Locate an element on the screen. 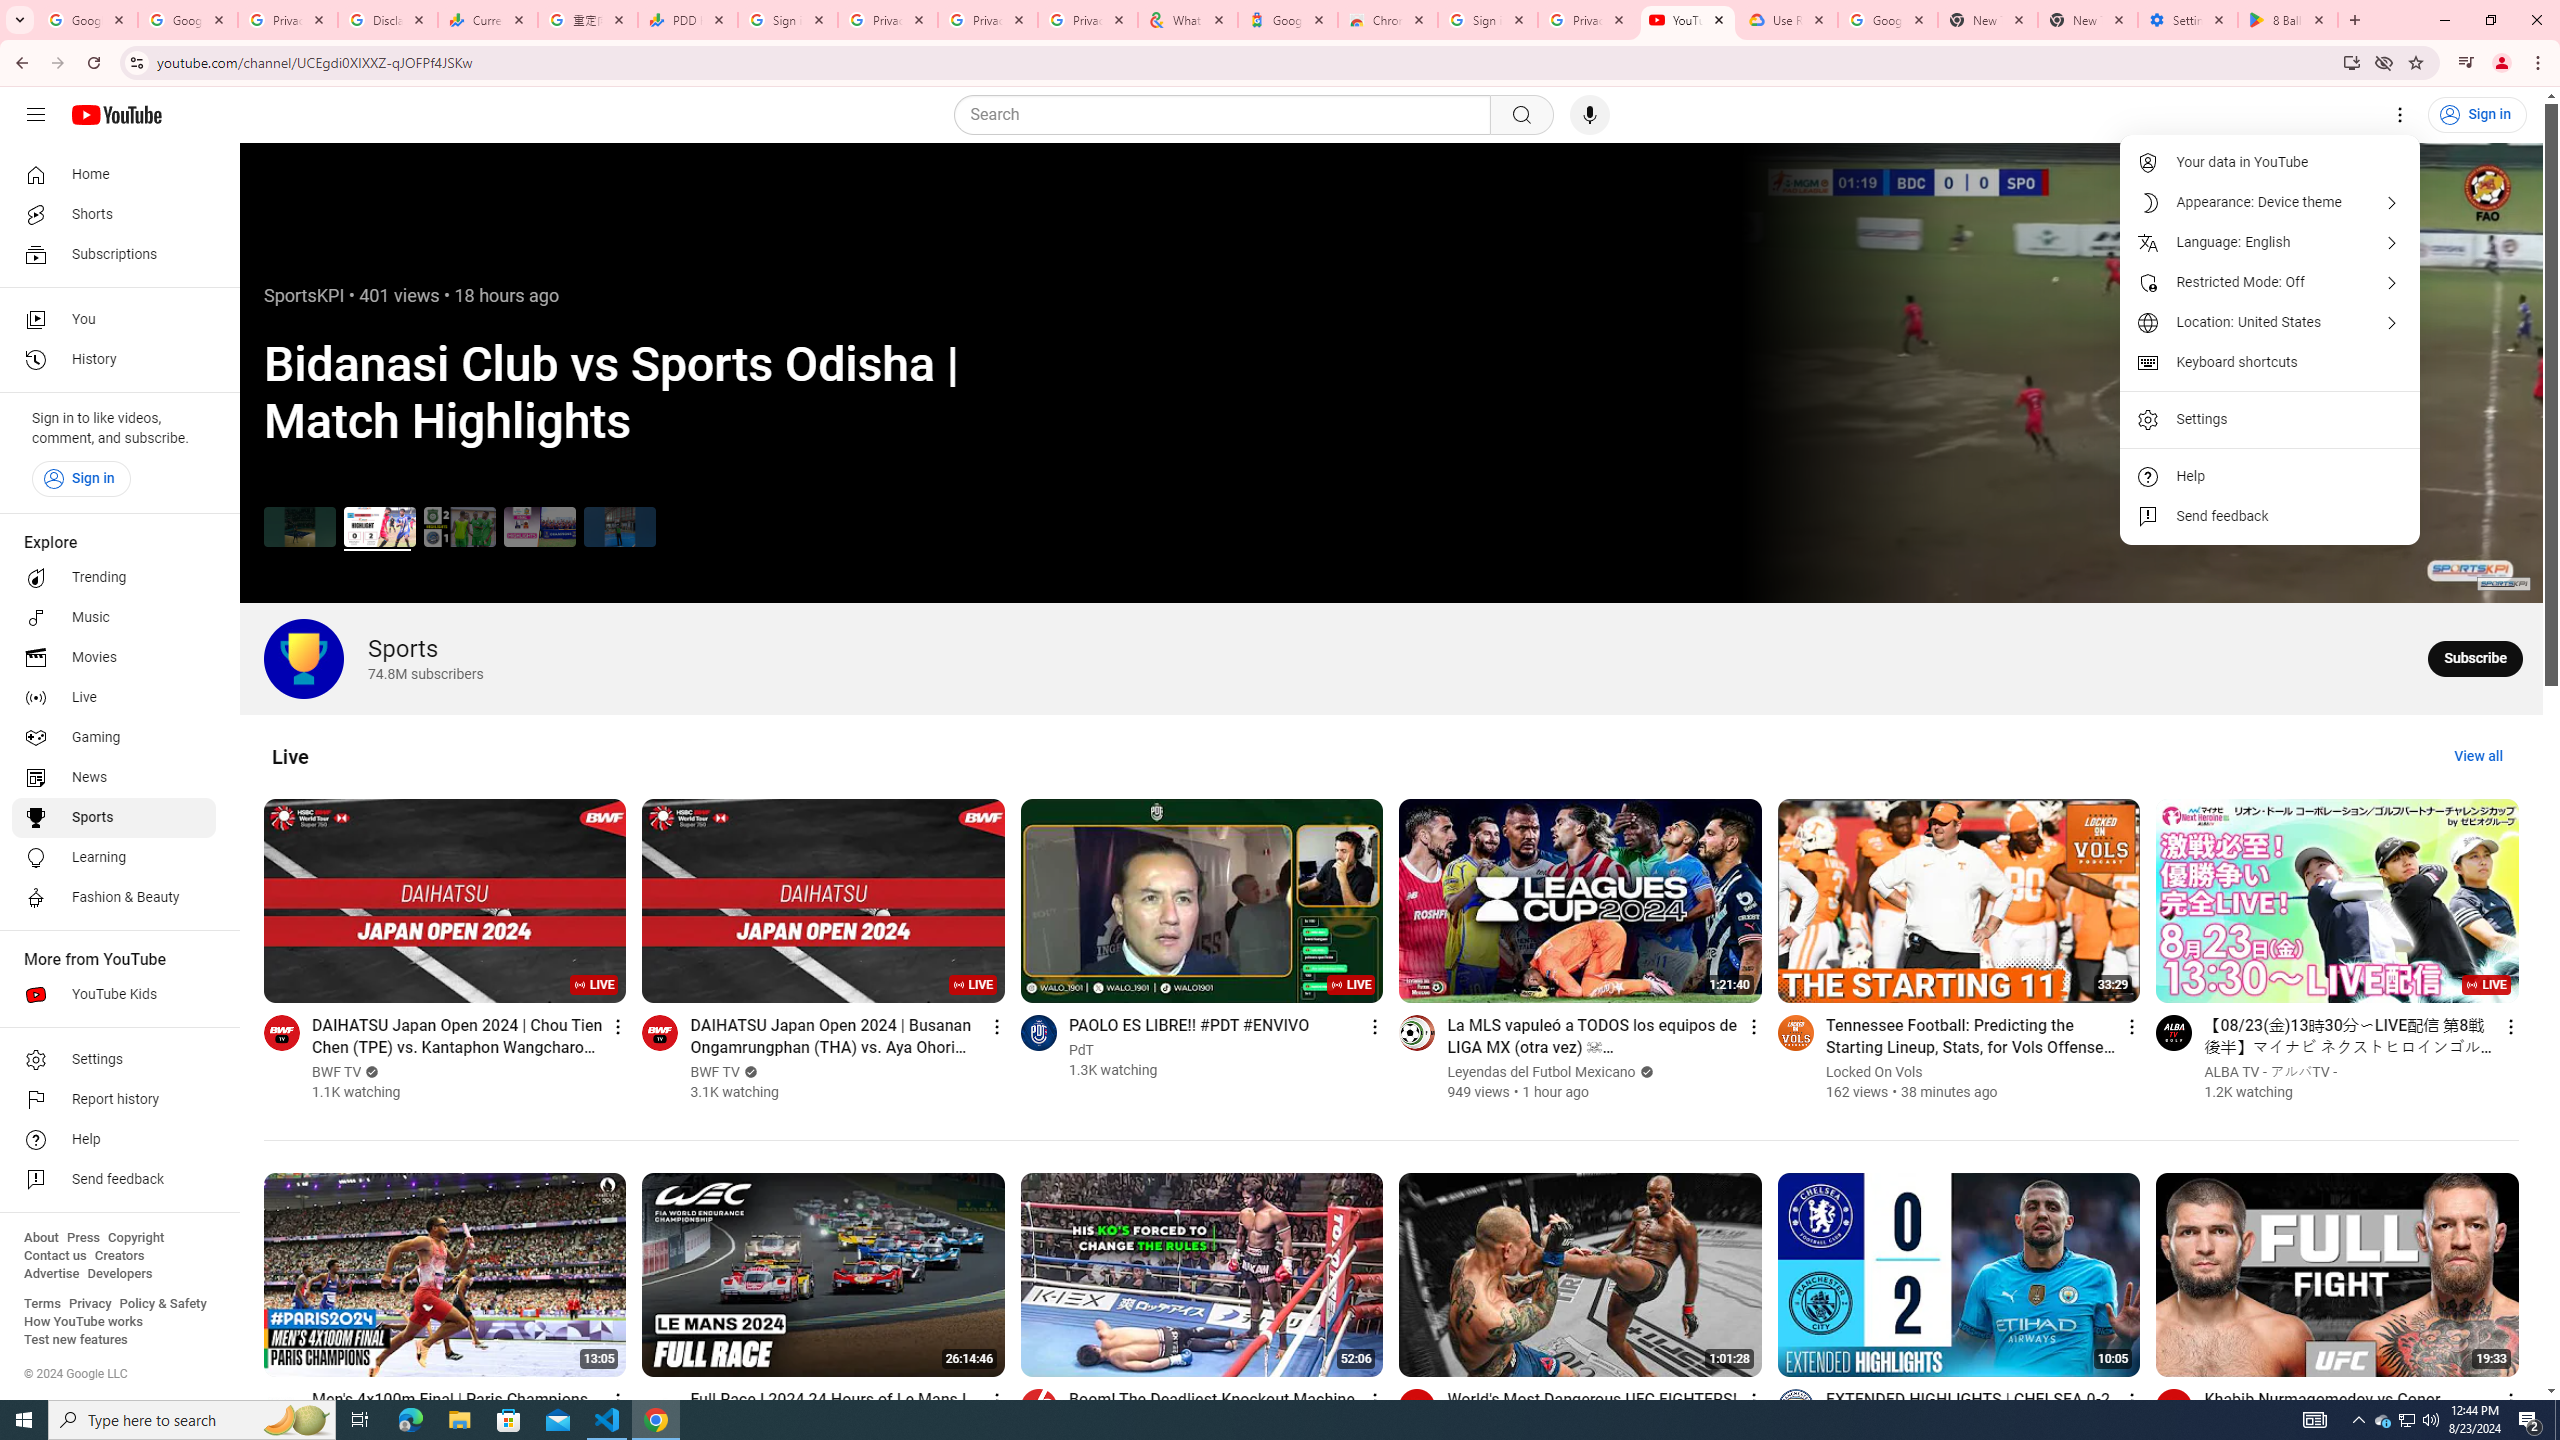 Image resolution: width=2560 pixels, height=1440 pixels. Chrome Web Store - Color themes by Chrome is located at coordinates (1387, 20).